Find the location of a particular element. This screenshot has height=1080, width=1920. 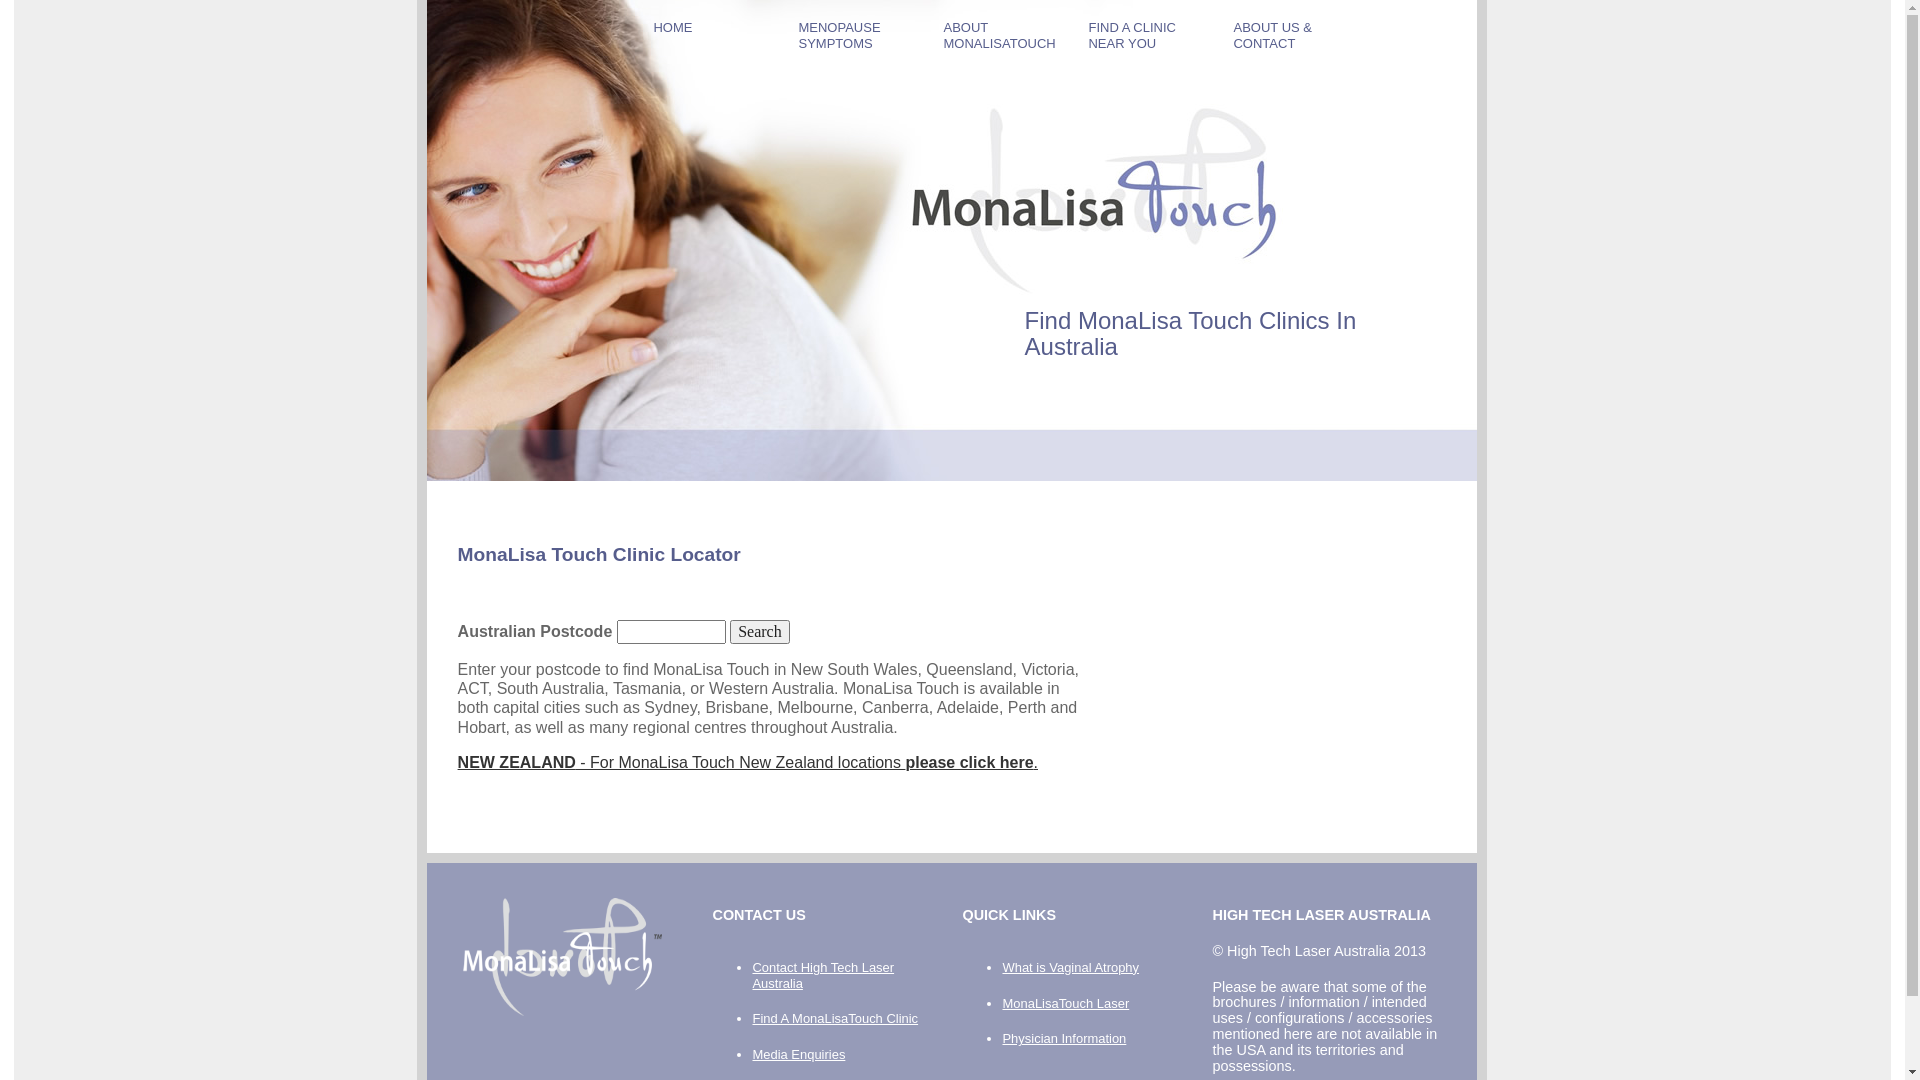

Contact High Tech Laser Australia is located at coordinates (823, 976).